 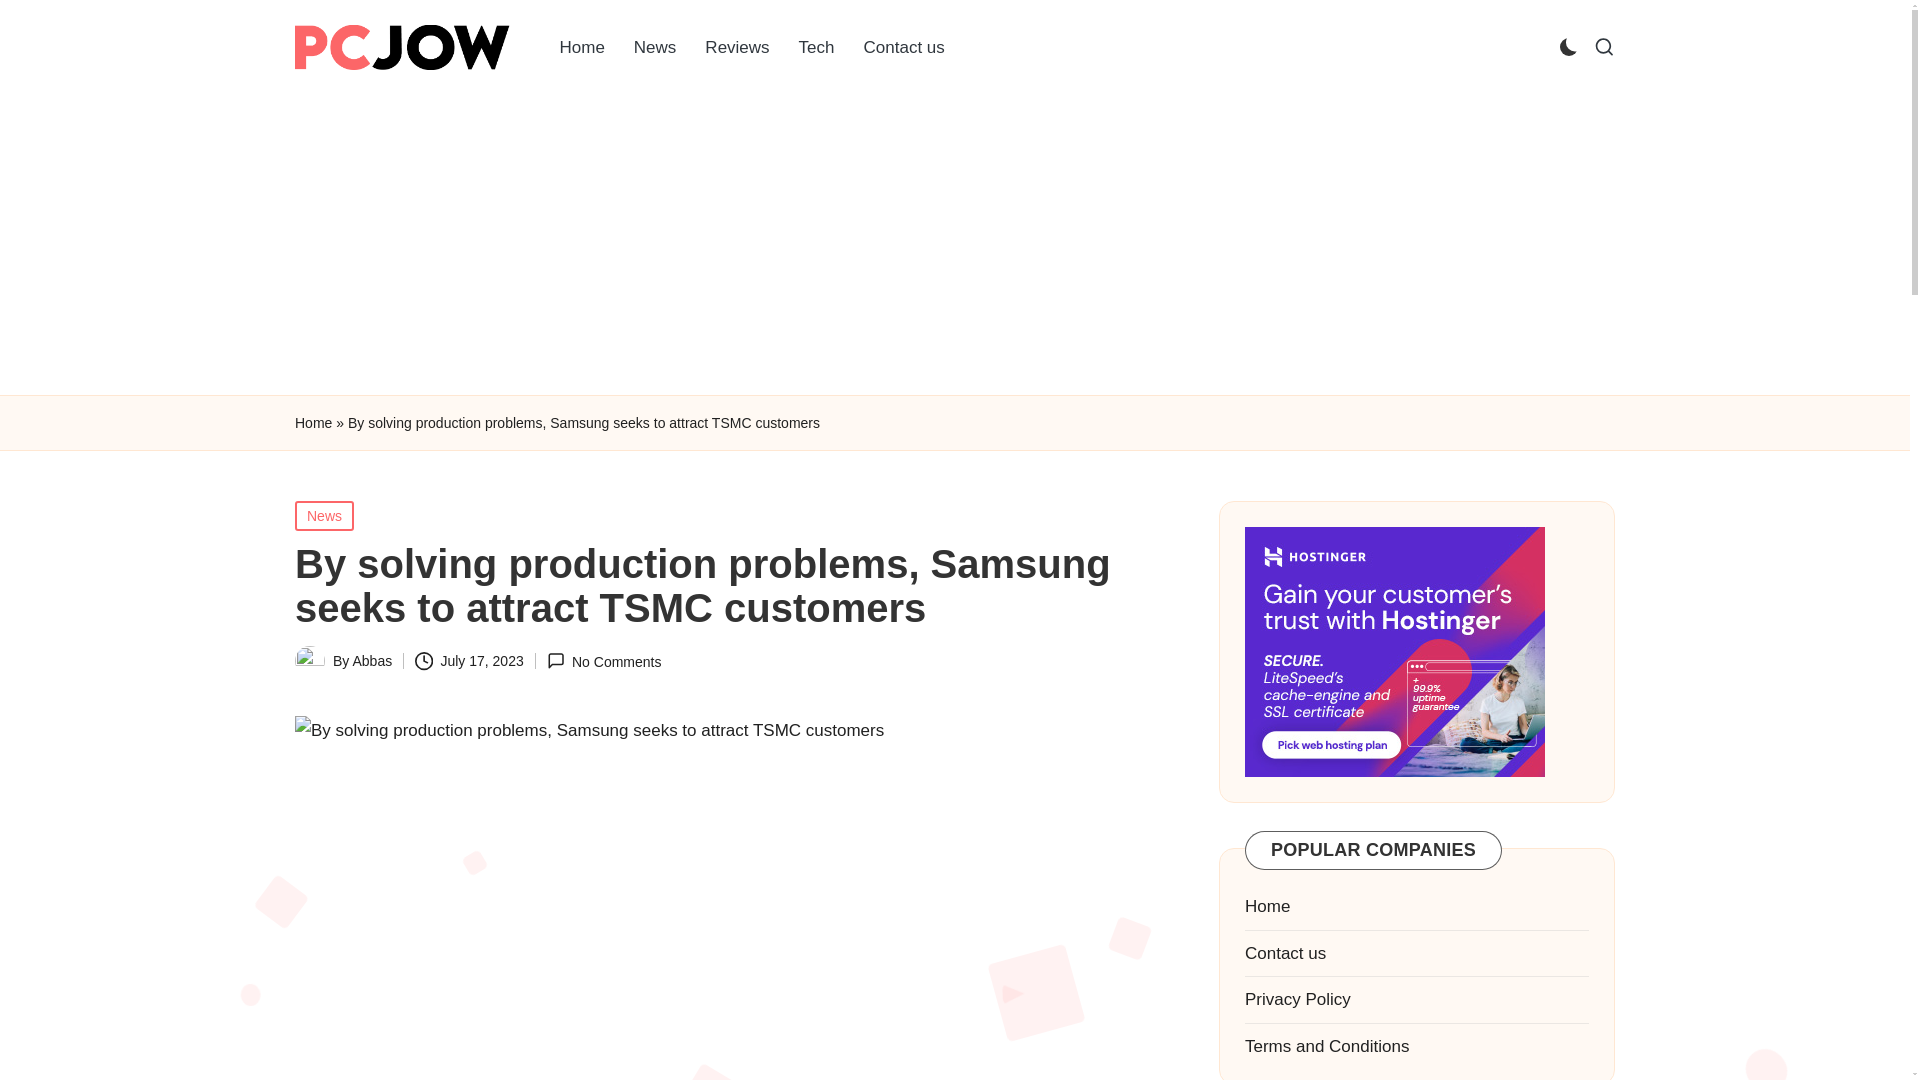 I want to click on News, so click(x=324, y=516).